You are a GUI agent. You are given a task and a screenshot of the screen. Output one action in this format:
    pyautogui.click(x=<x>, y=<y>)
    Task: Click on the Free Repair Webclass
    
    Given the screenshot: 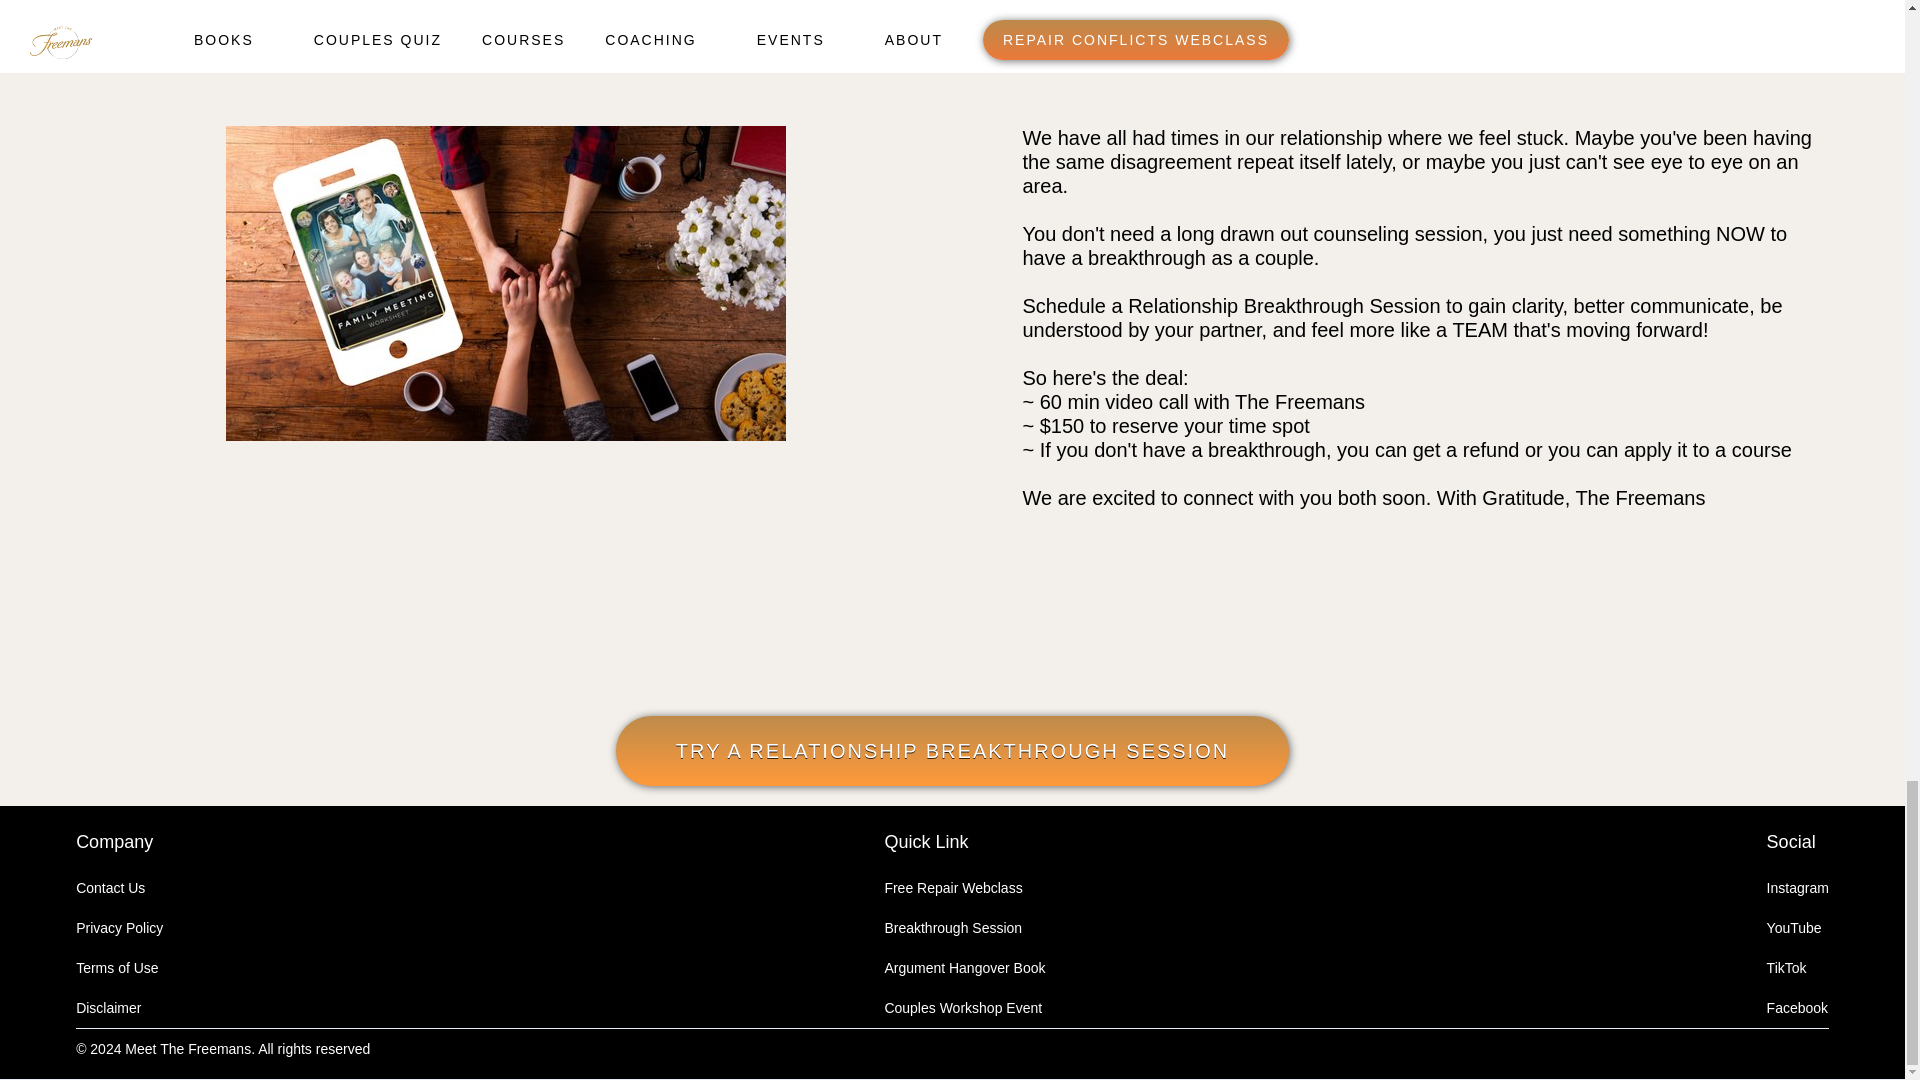 What is the action you would take?
    pyautogui.click(x=952, y=888)
    